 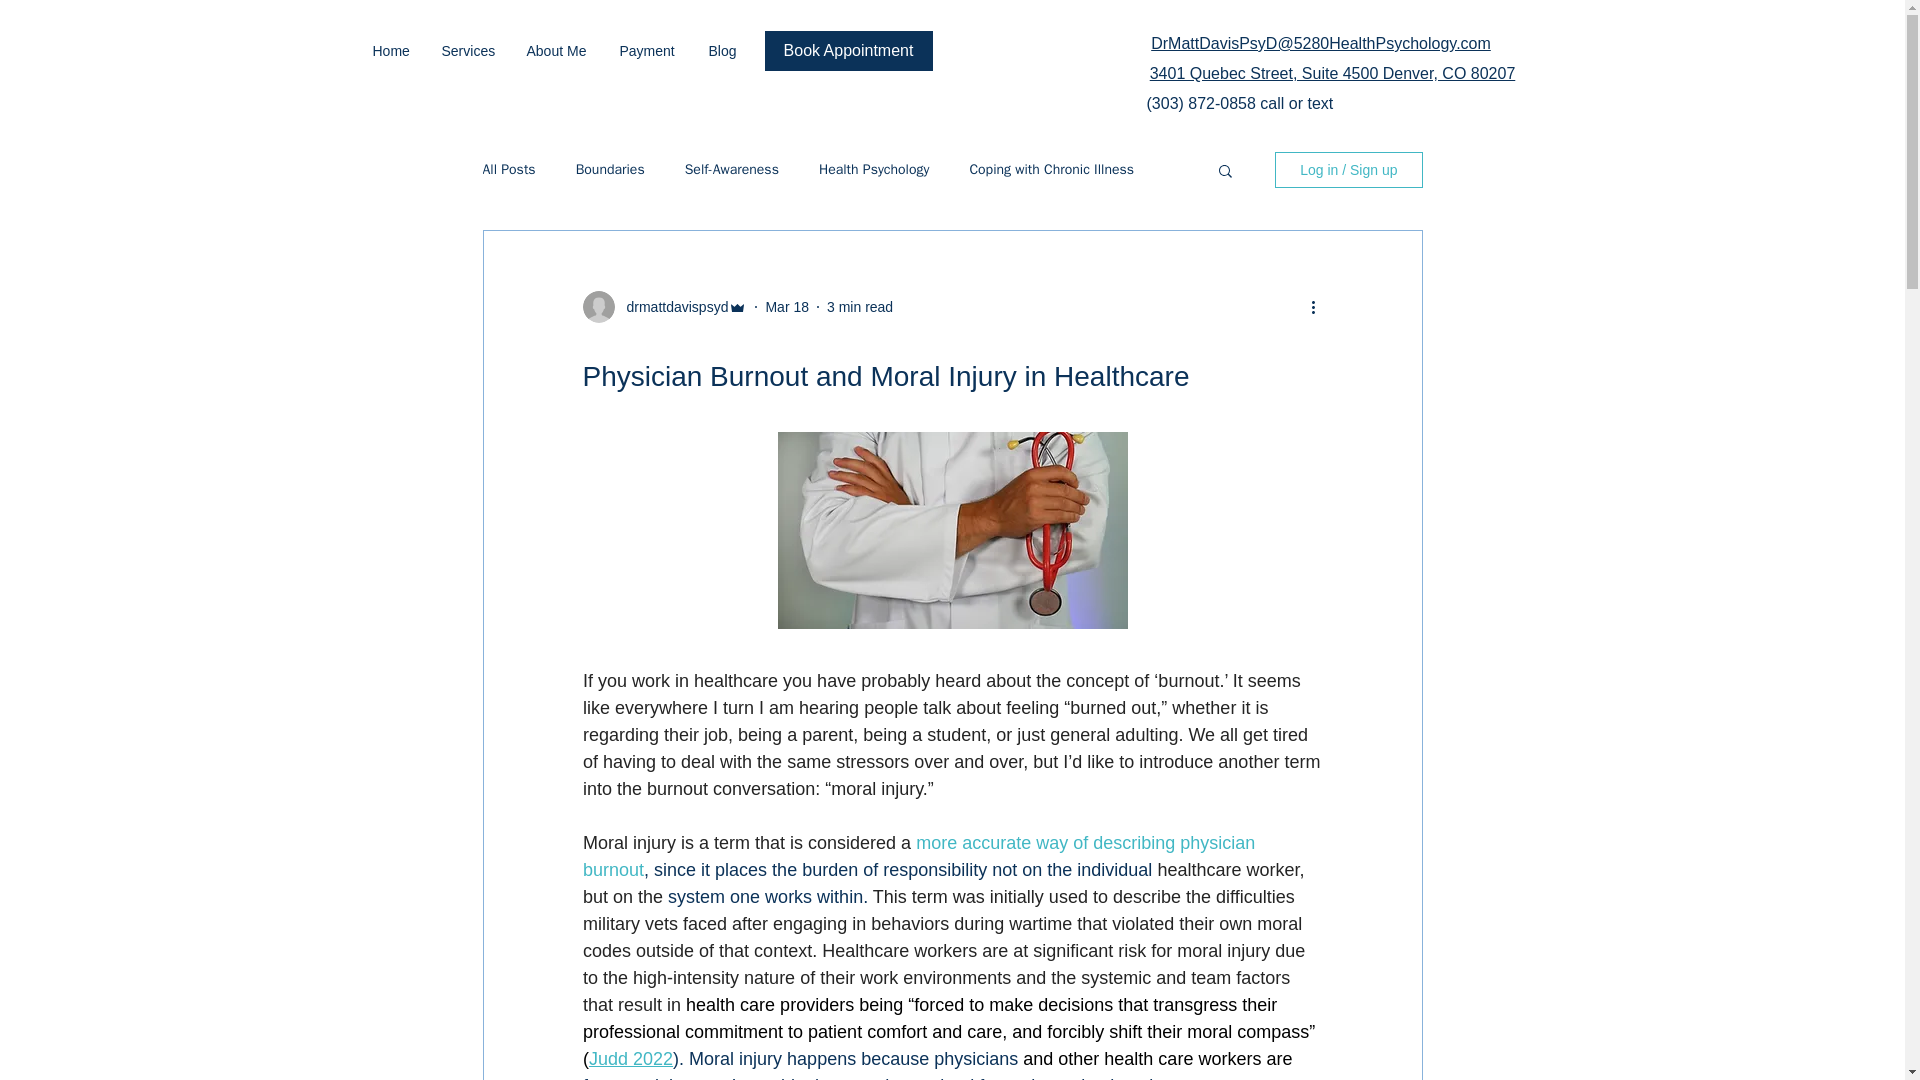 What do you see at coordinates (848, 51) in the screenshot?
I see `Book Appointment` at bounding box center [848, 51].